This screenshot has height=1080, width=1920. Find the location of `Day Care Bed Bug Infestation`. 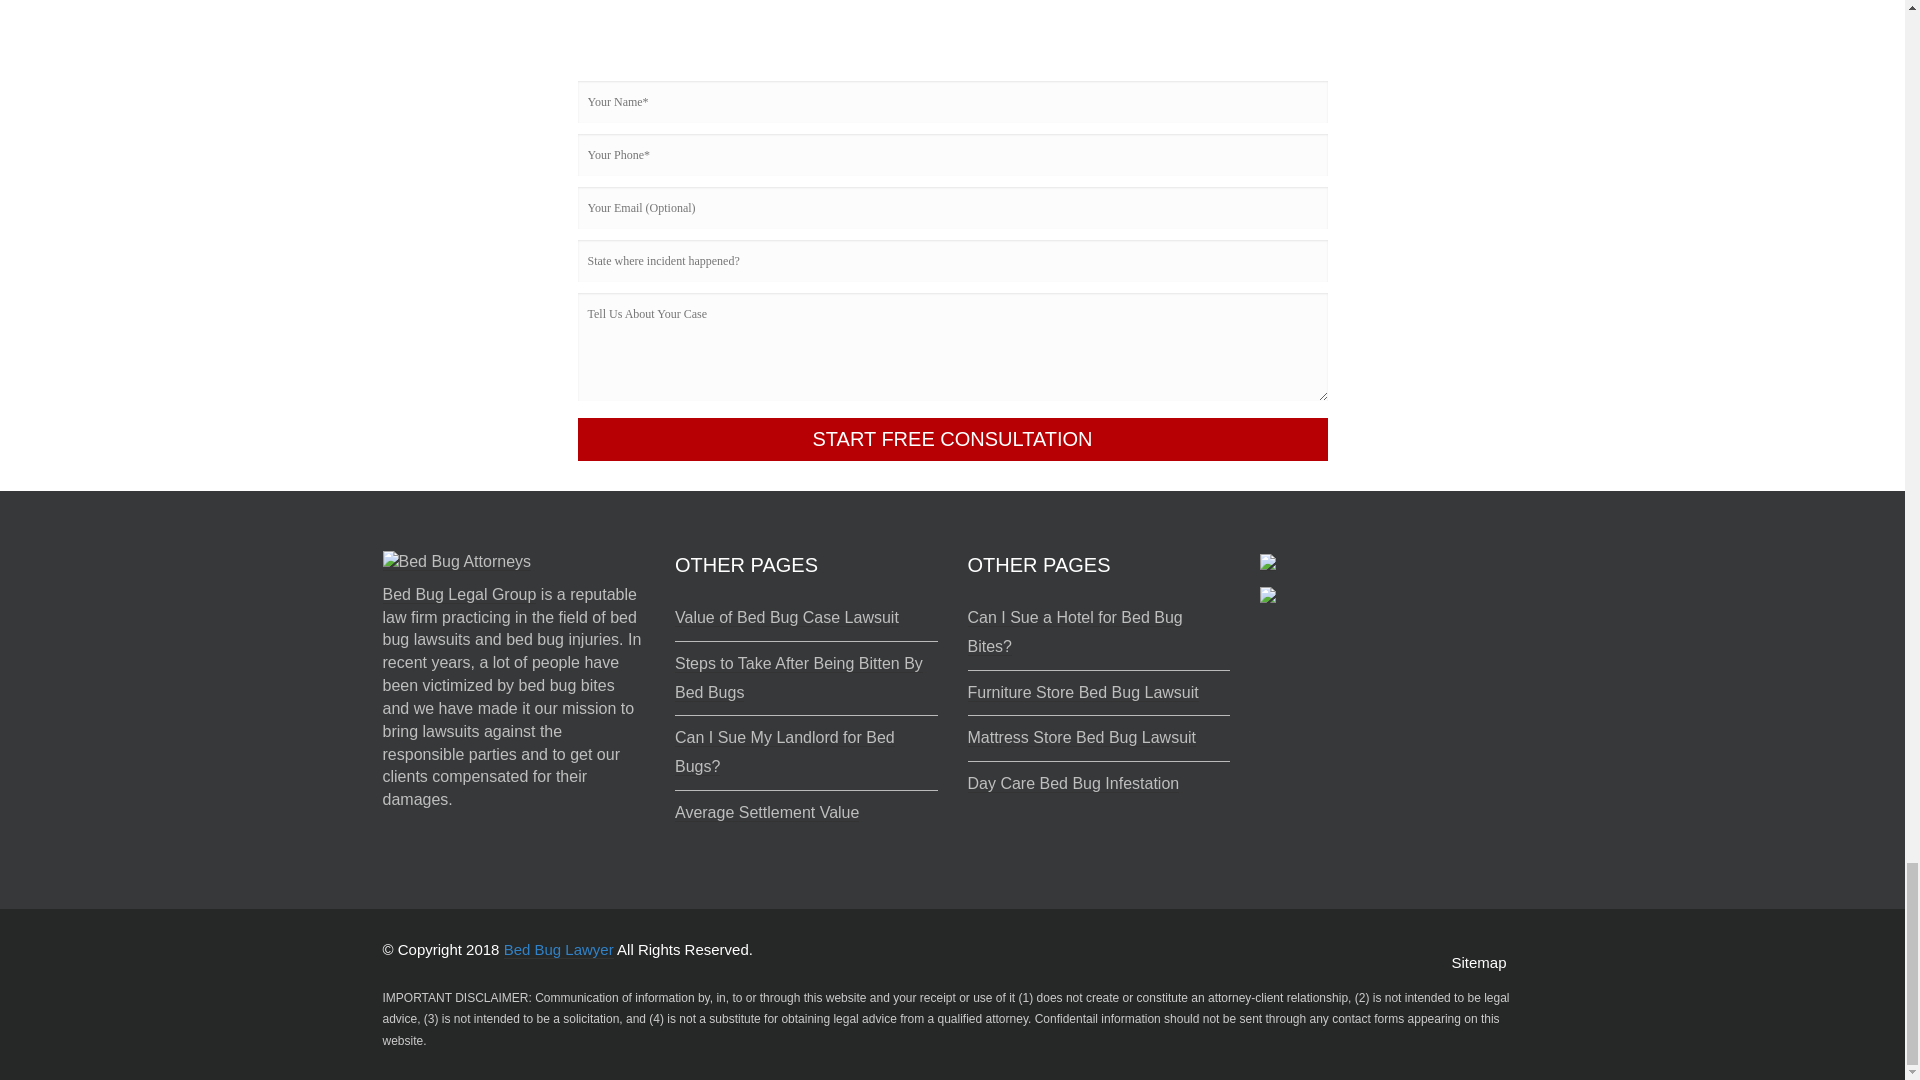

Day Care Bed Bug Infestation is located at coordinates (1074, 784).